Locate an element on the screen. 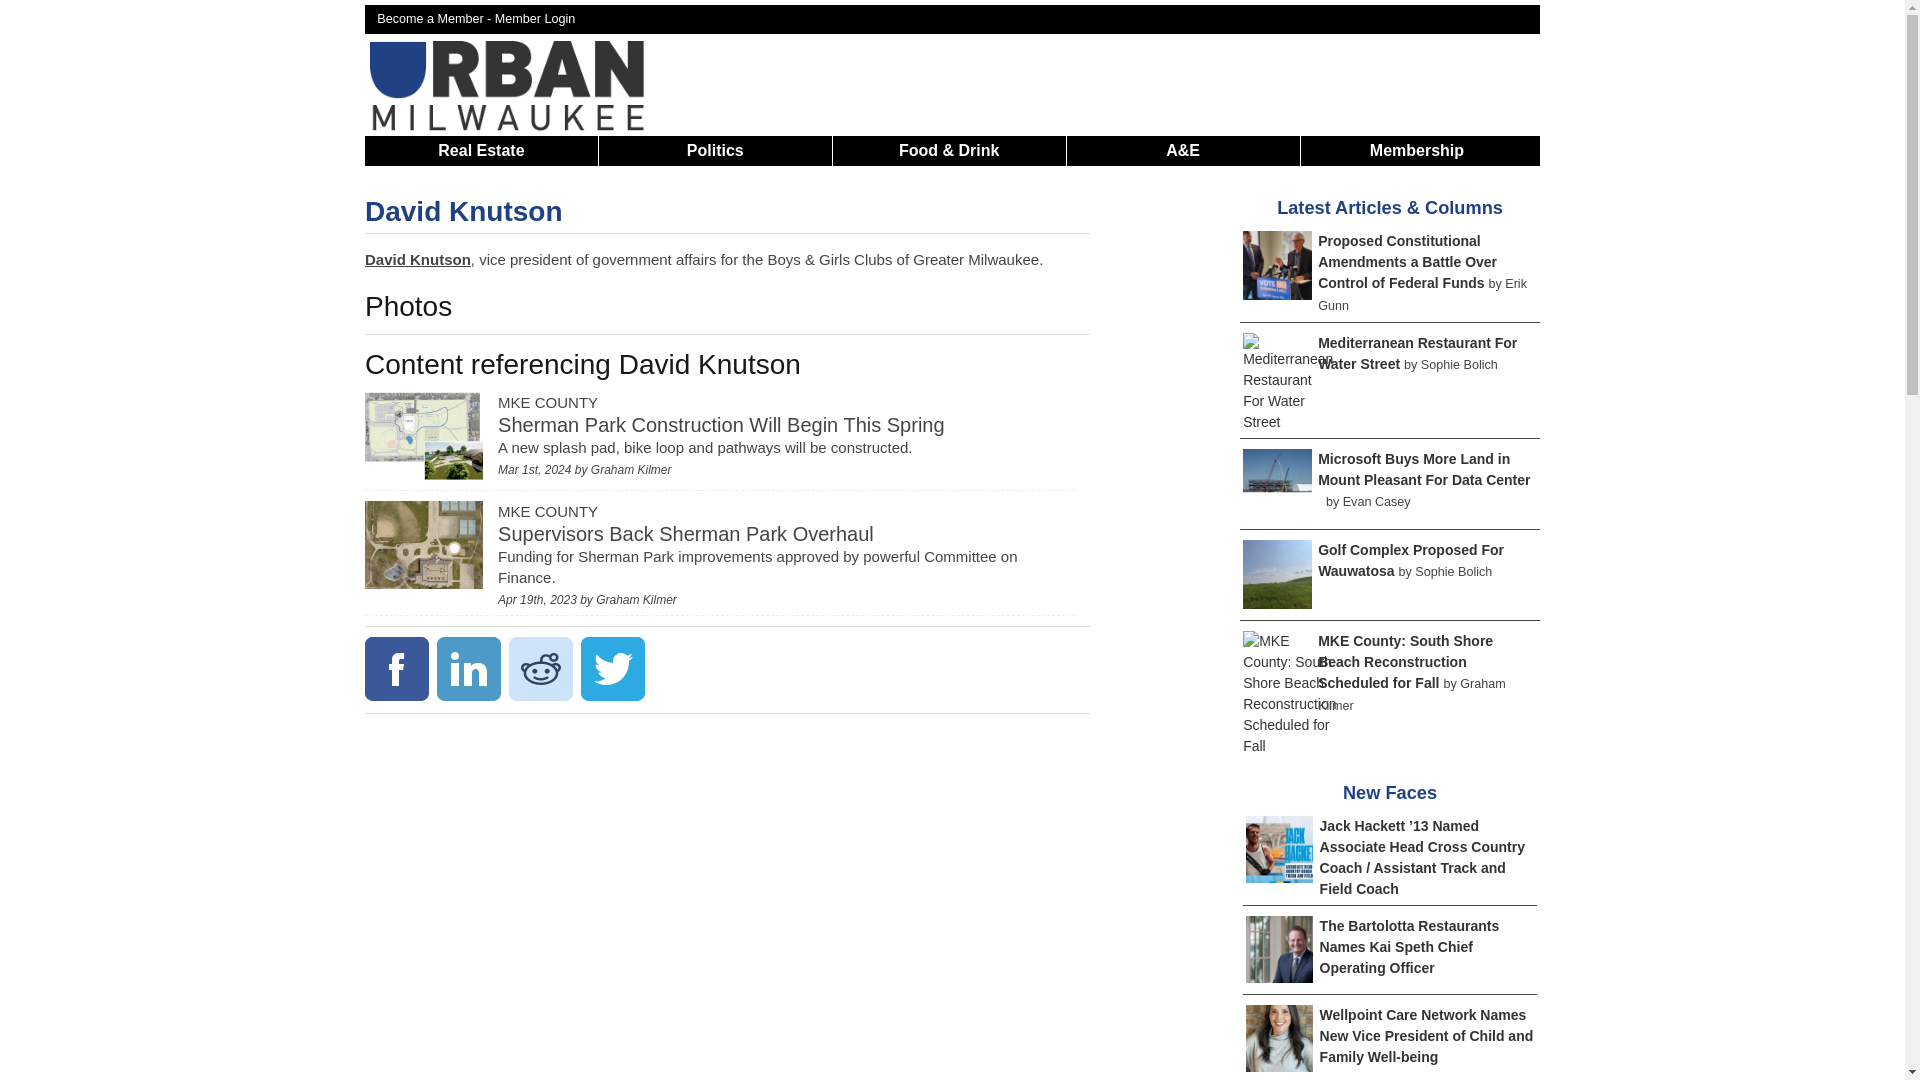 The height and width of the screenshot is (1080, 1920). Politics is located at coordinates (716, 150).